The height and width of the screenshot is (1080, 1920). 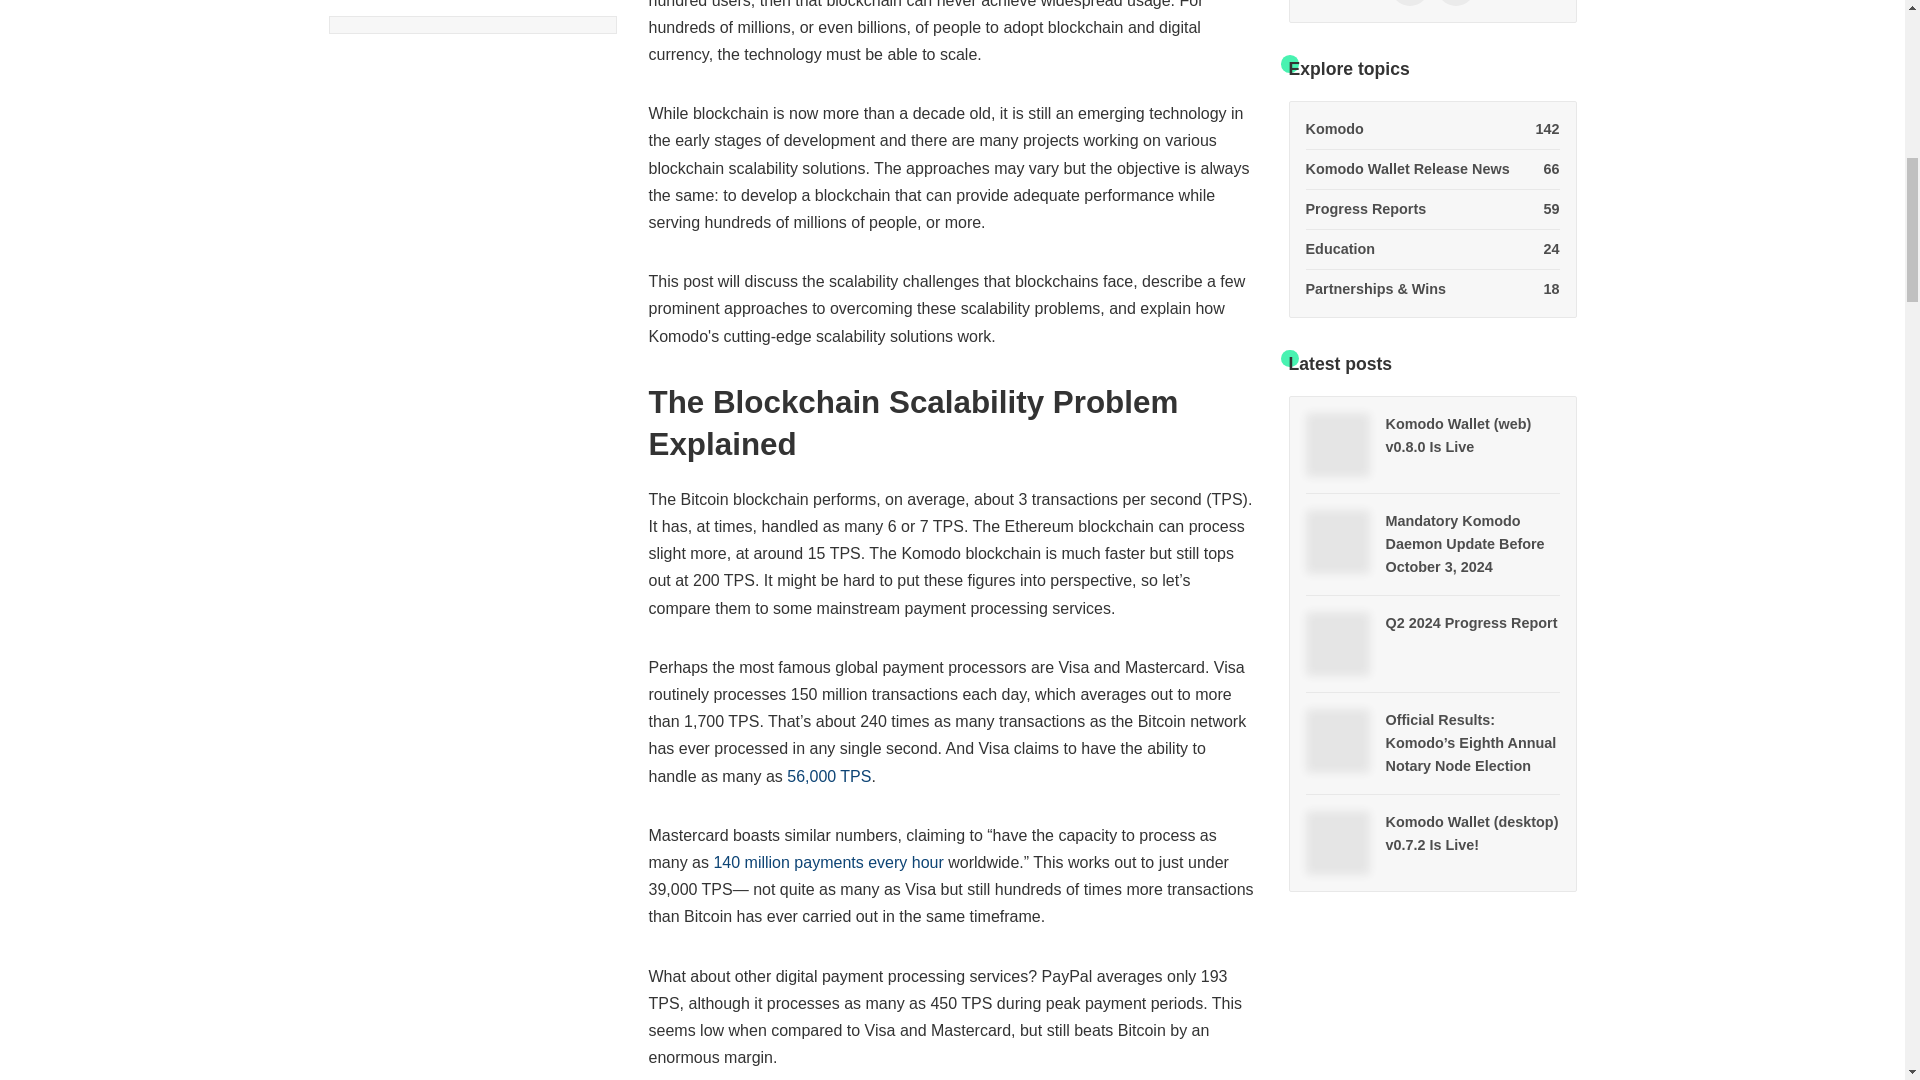 What do you see at coordinates (1455, 3) in the screenshot?
I see `Komodo` at bounding box center [1455, 3].